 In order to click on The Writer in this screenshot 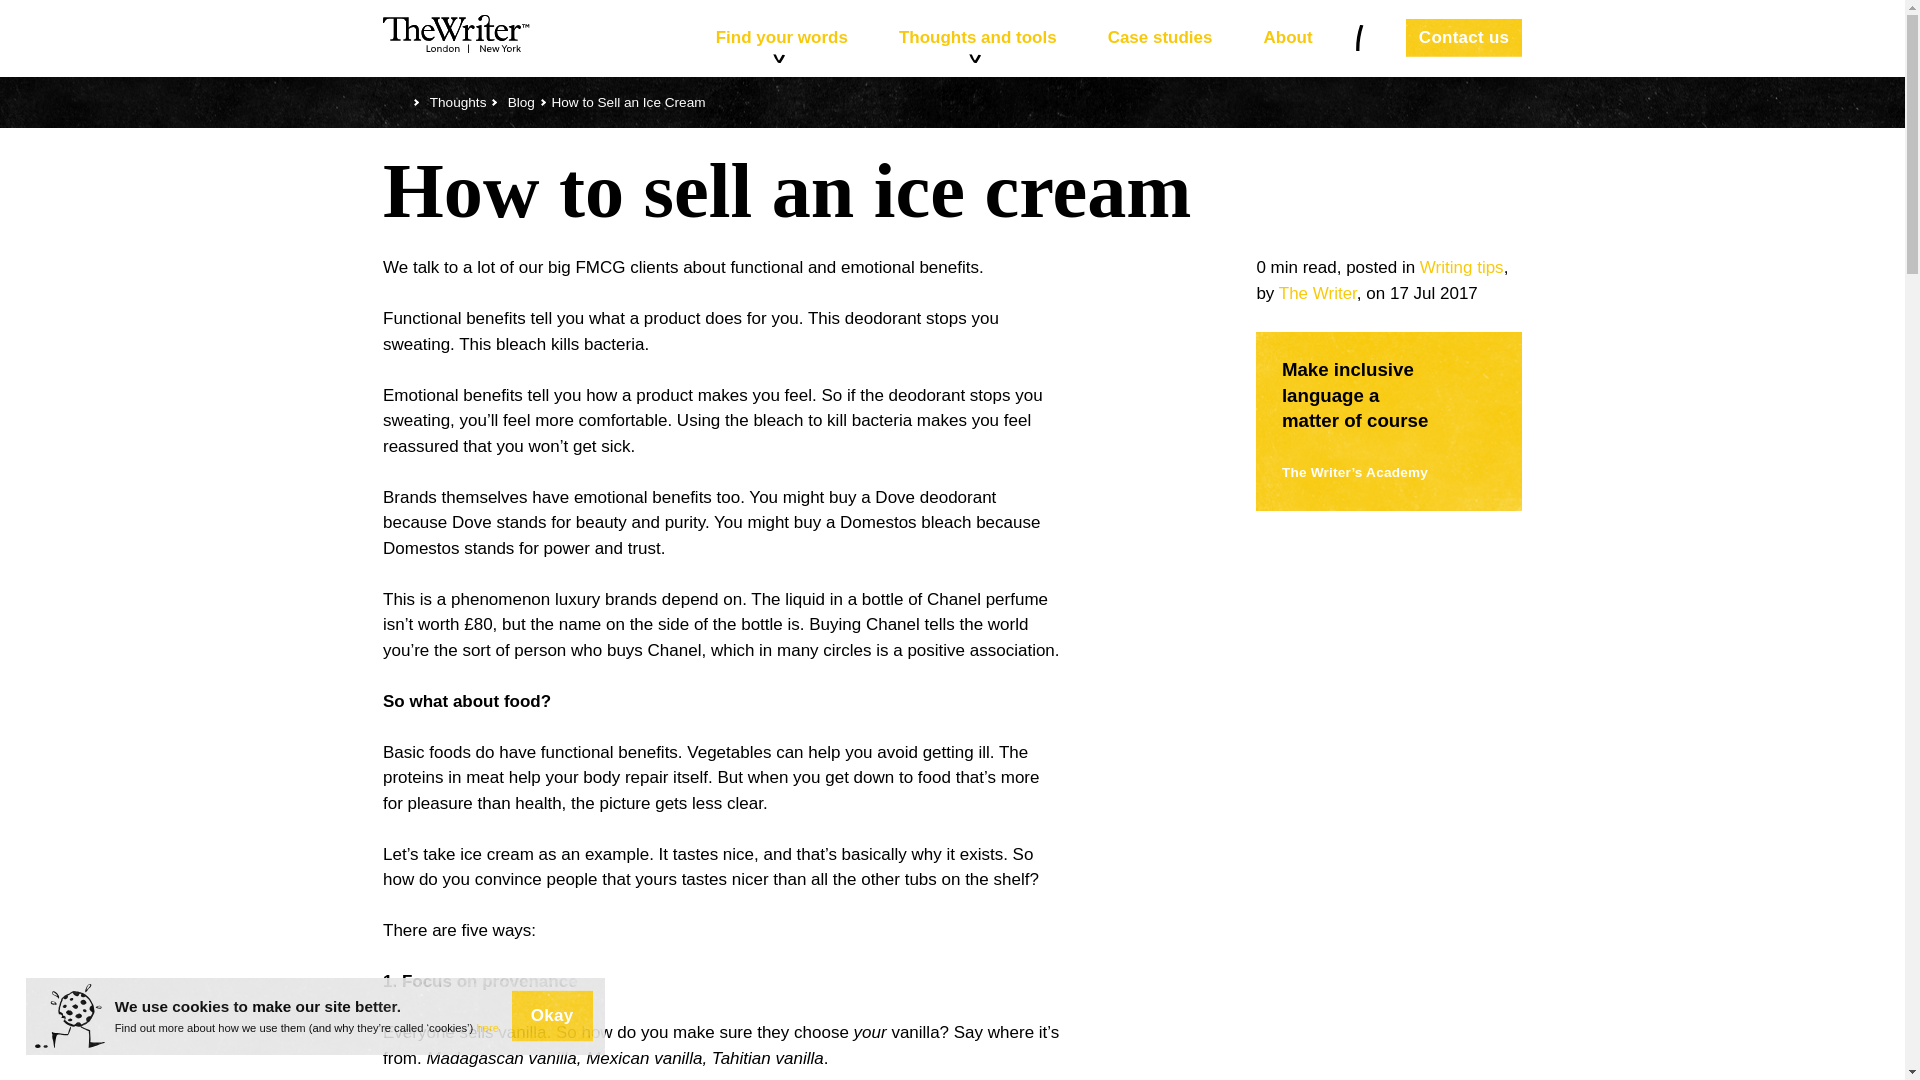, I will do `click(1318, 294)`.